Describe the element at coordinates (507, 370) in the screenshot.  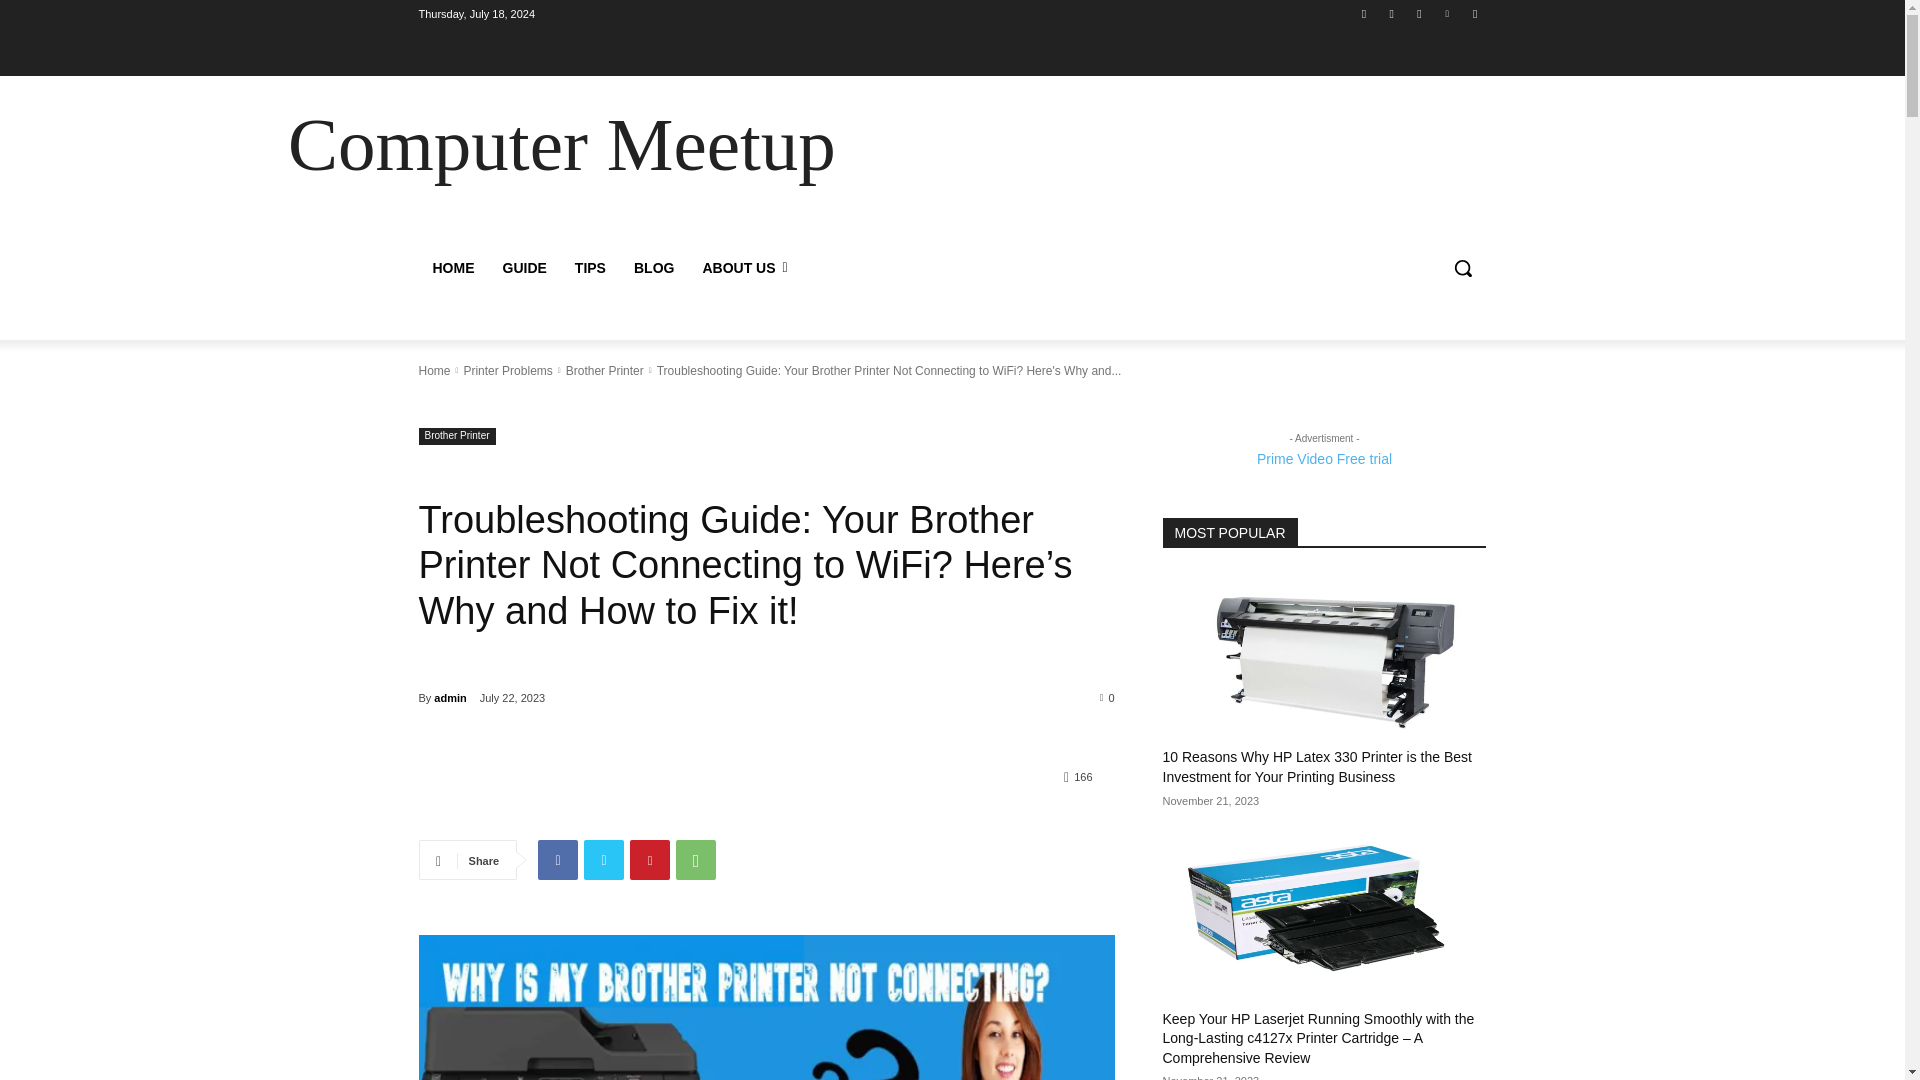
I see `View all posts in Printer Problems` at that location.